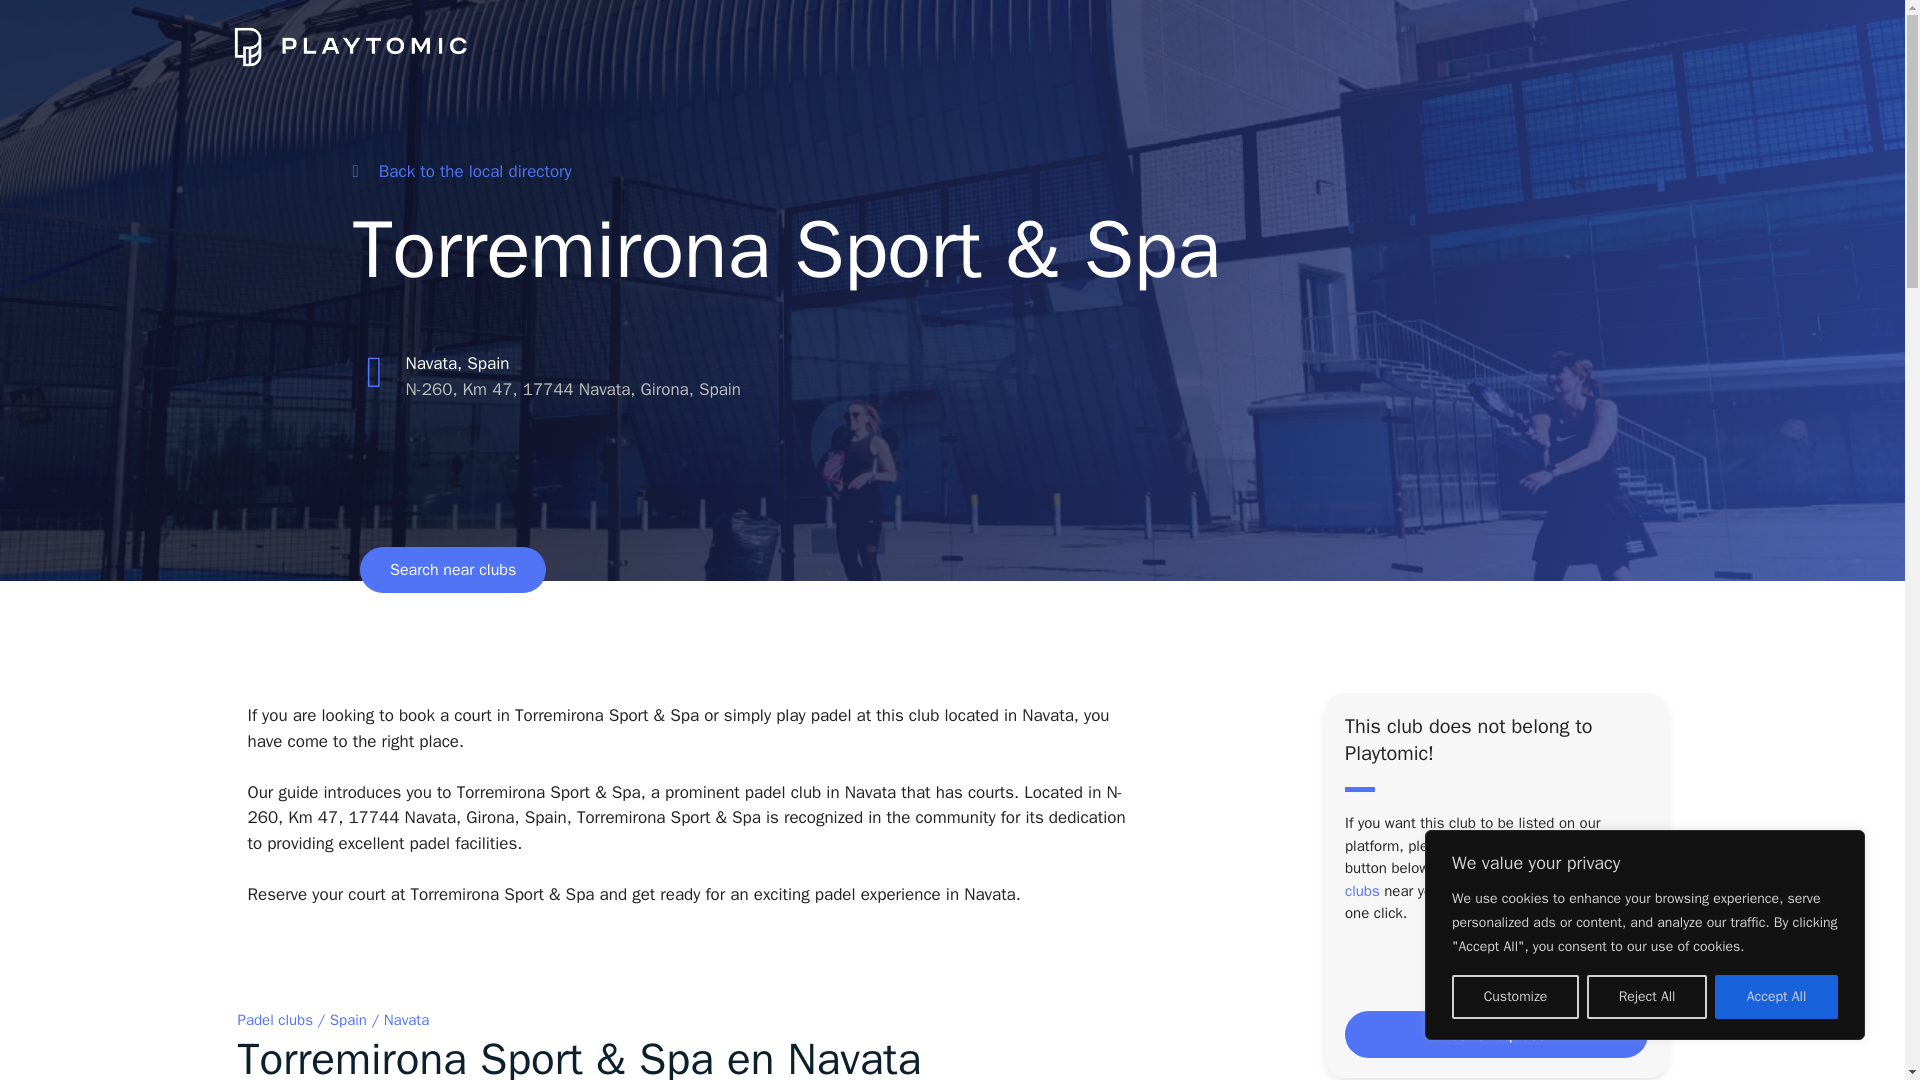  What do you see at coordinates (348, 1020) in the screenshot?
I see `Spain` at bounding box center [348, 1020].